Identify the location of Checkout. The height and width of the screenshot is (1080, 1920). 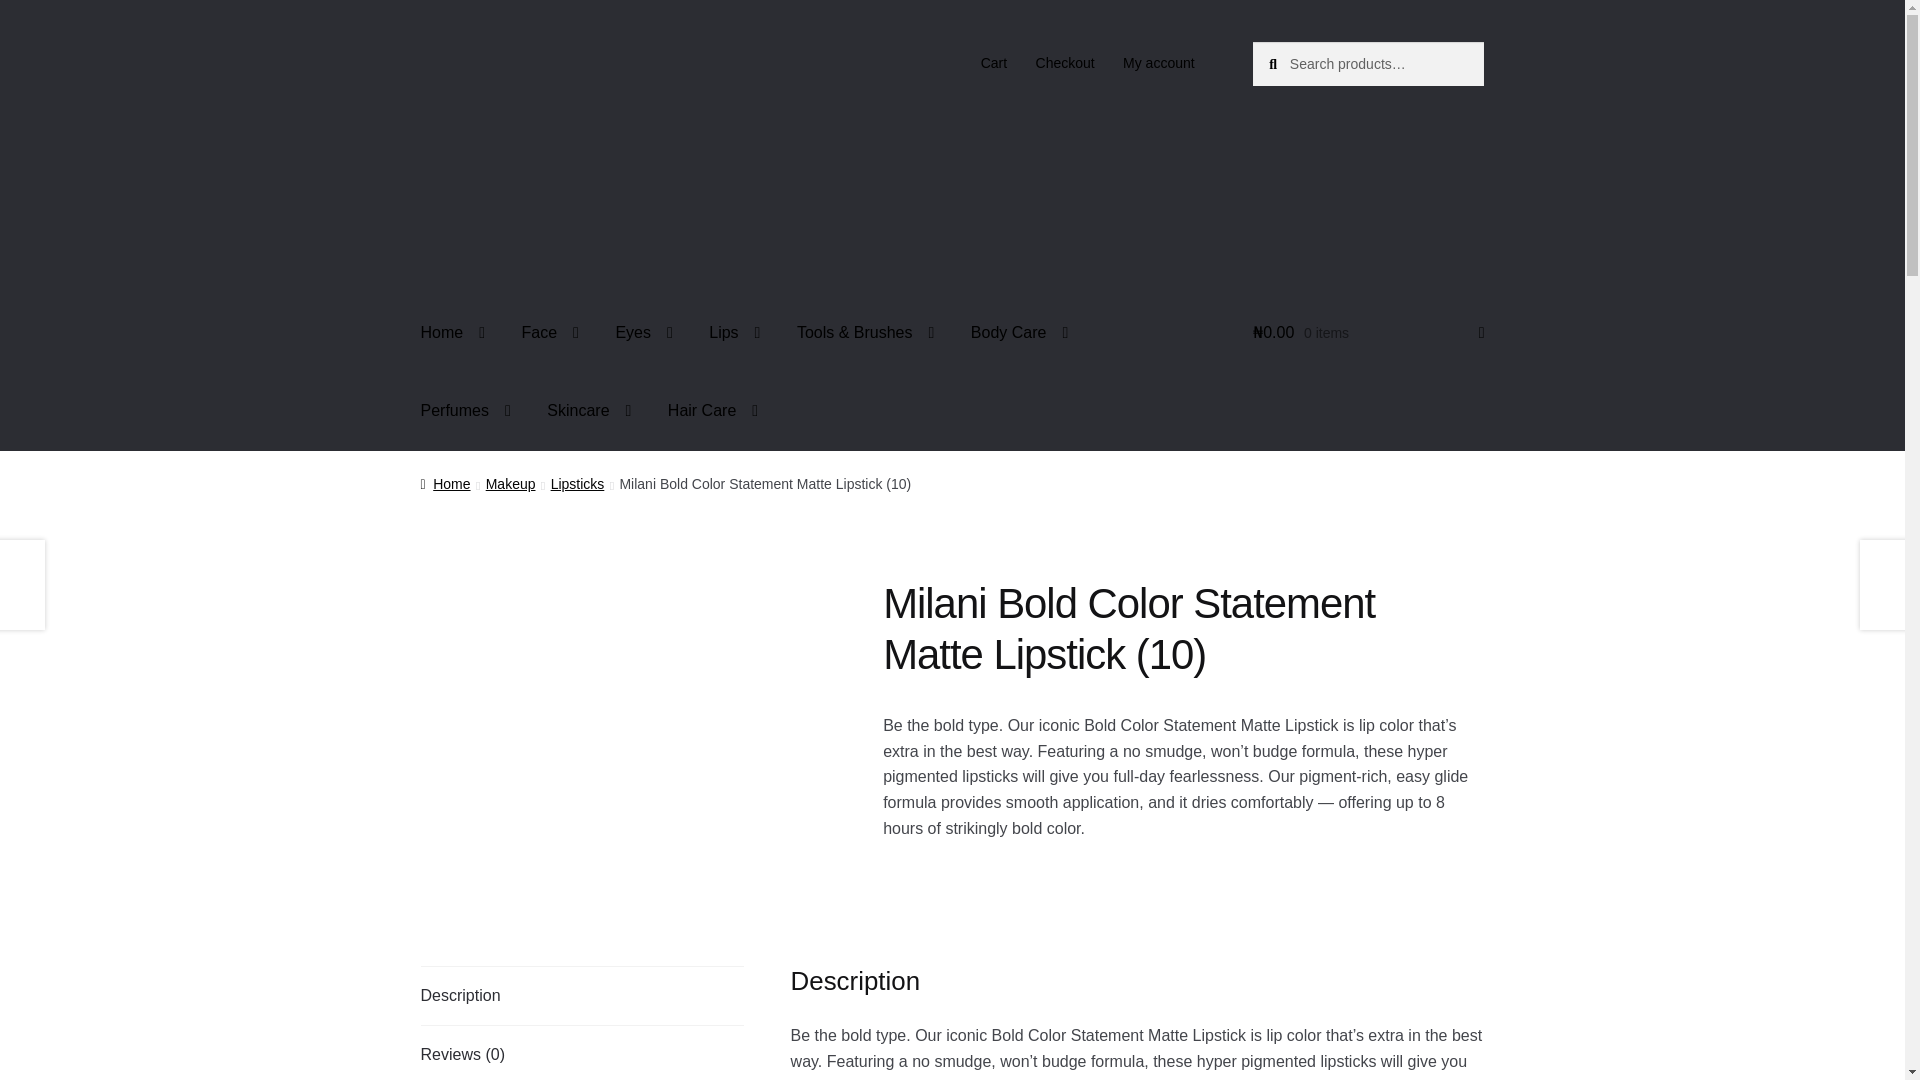
(1065, 63).